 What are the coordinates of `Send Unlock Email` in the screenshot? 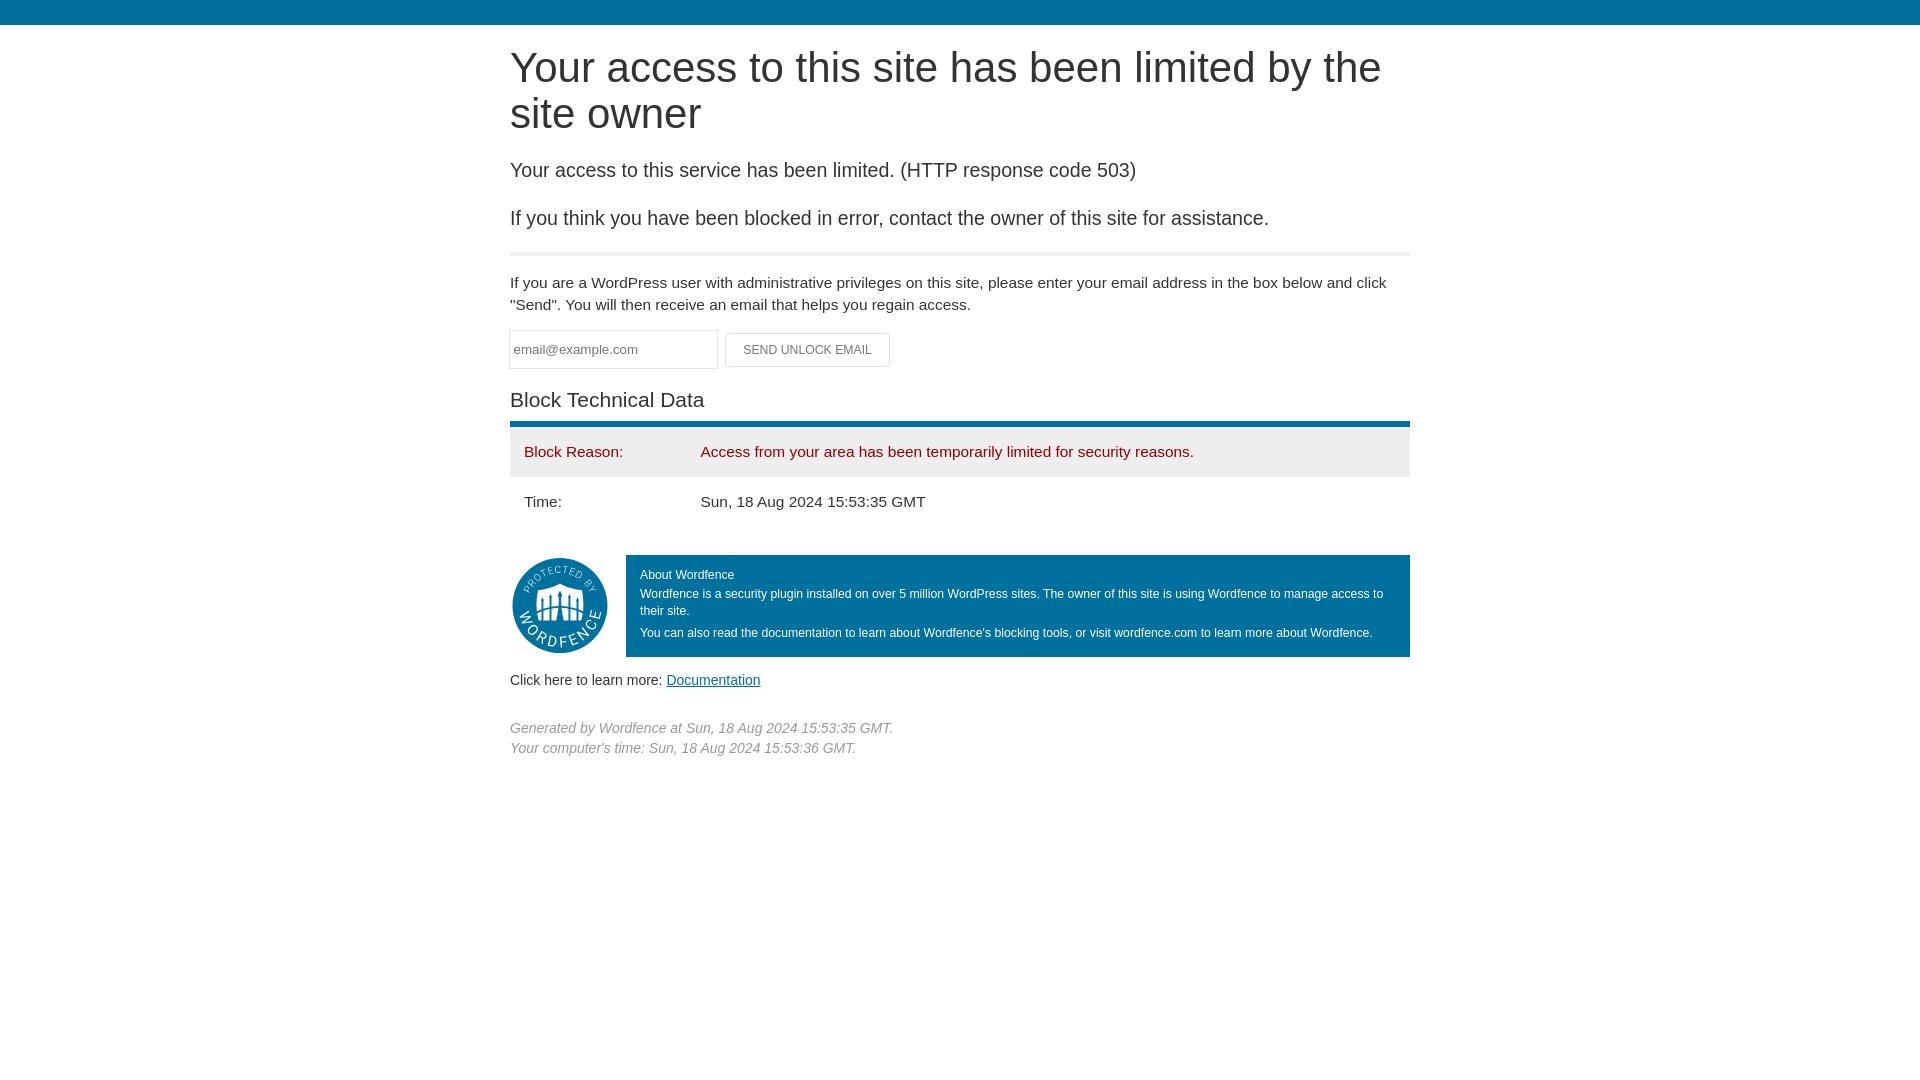 It's located at (808, 350).